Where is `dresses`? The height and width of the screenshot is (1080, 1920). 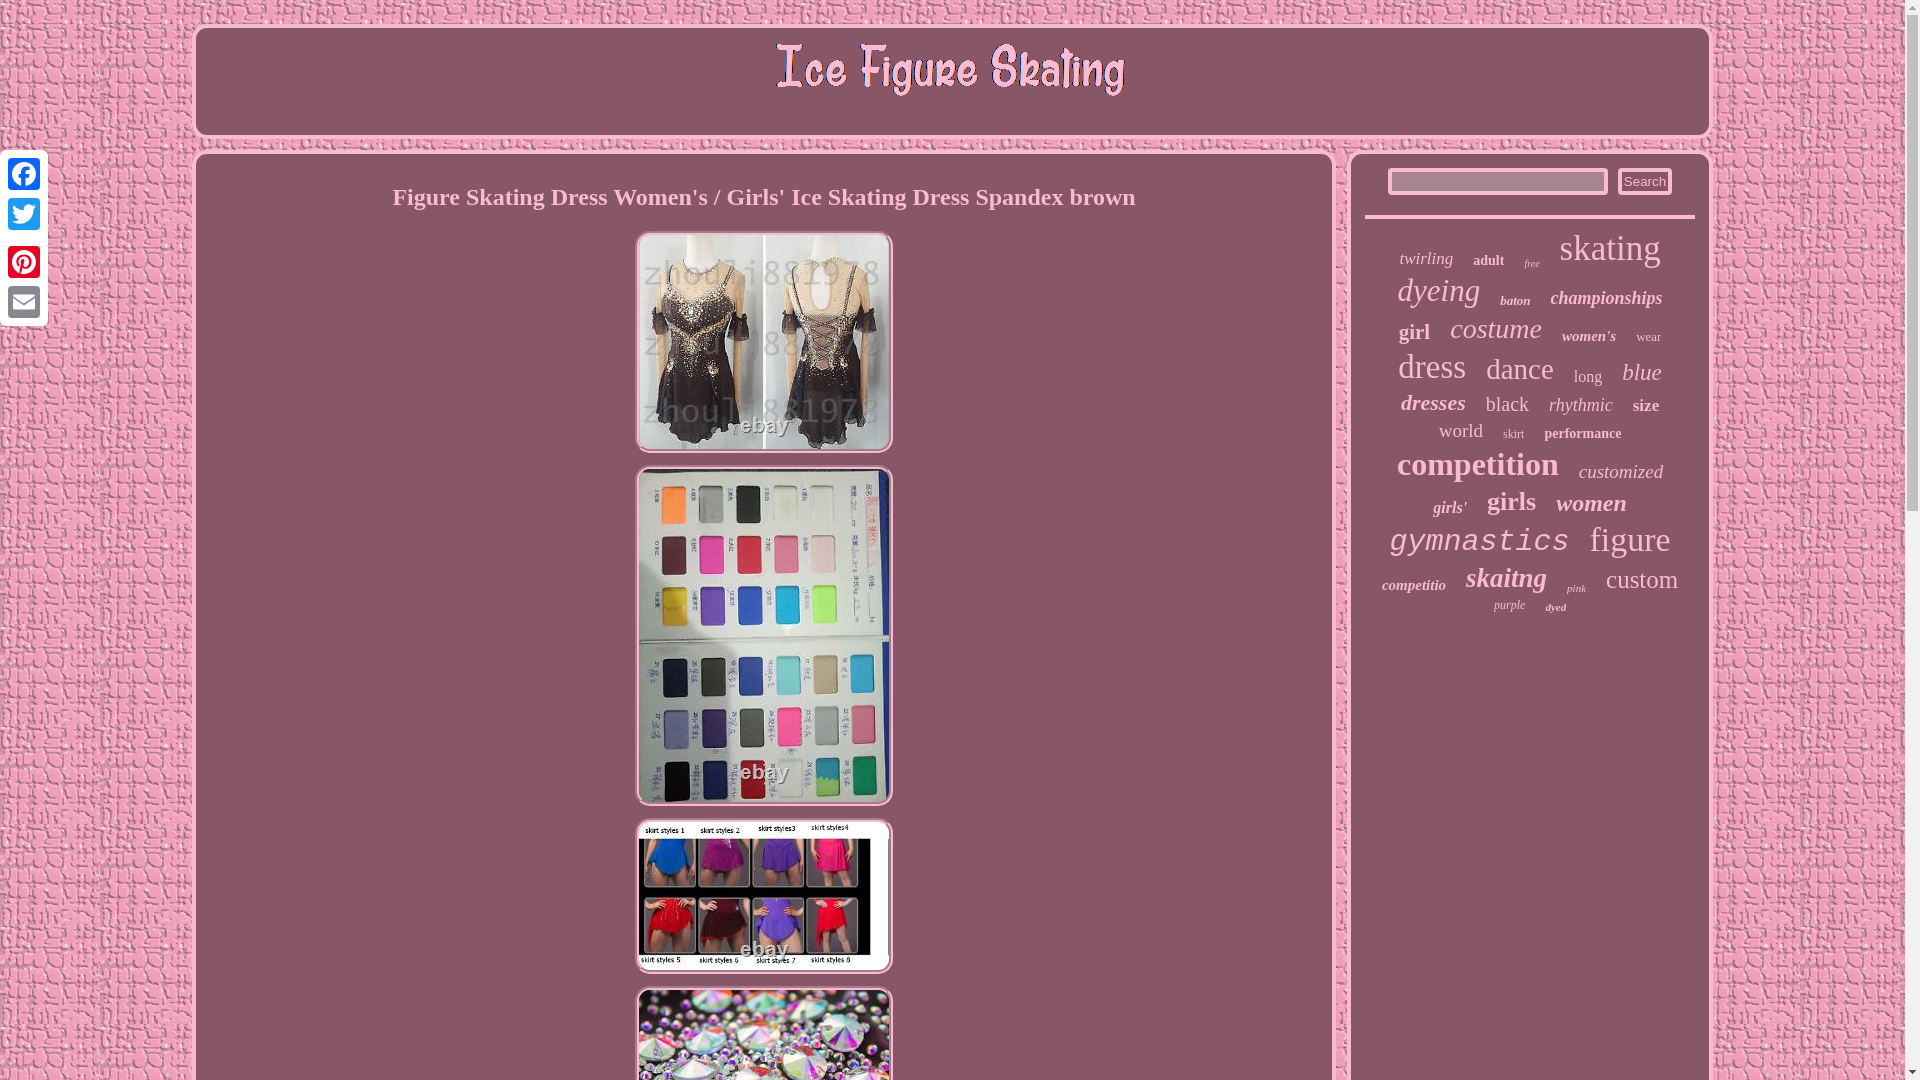 dresses is located at coordinates (1434, 402).